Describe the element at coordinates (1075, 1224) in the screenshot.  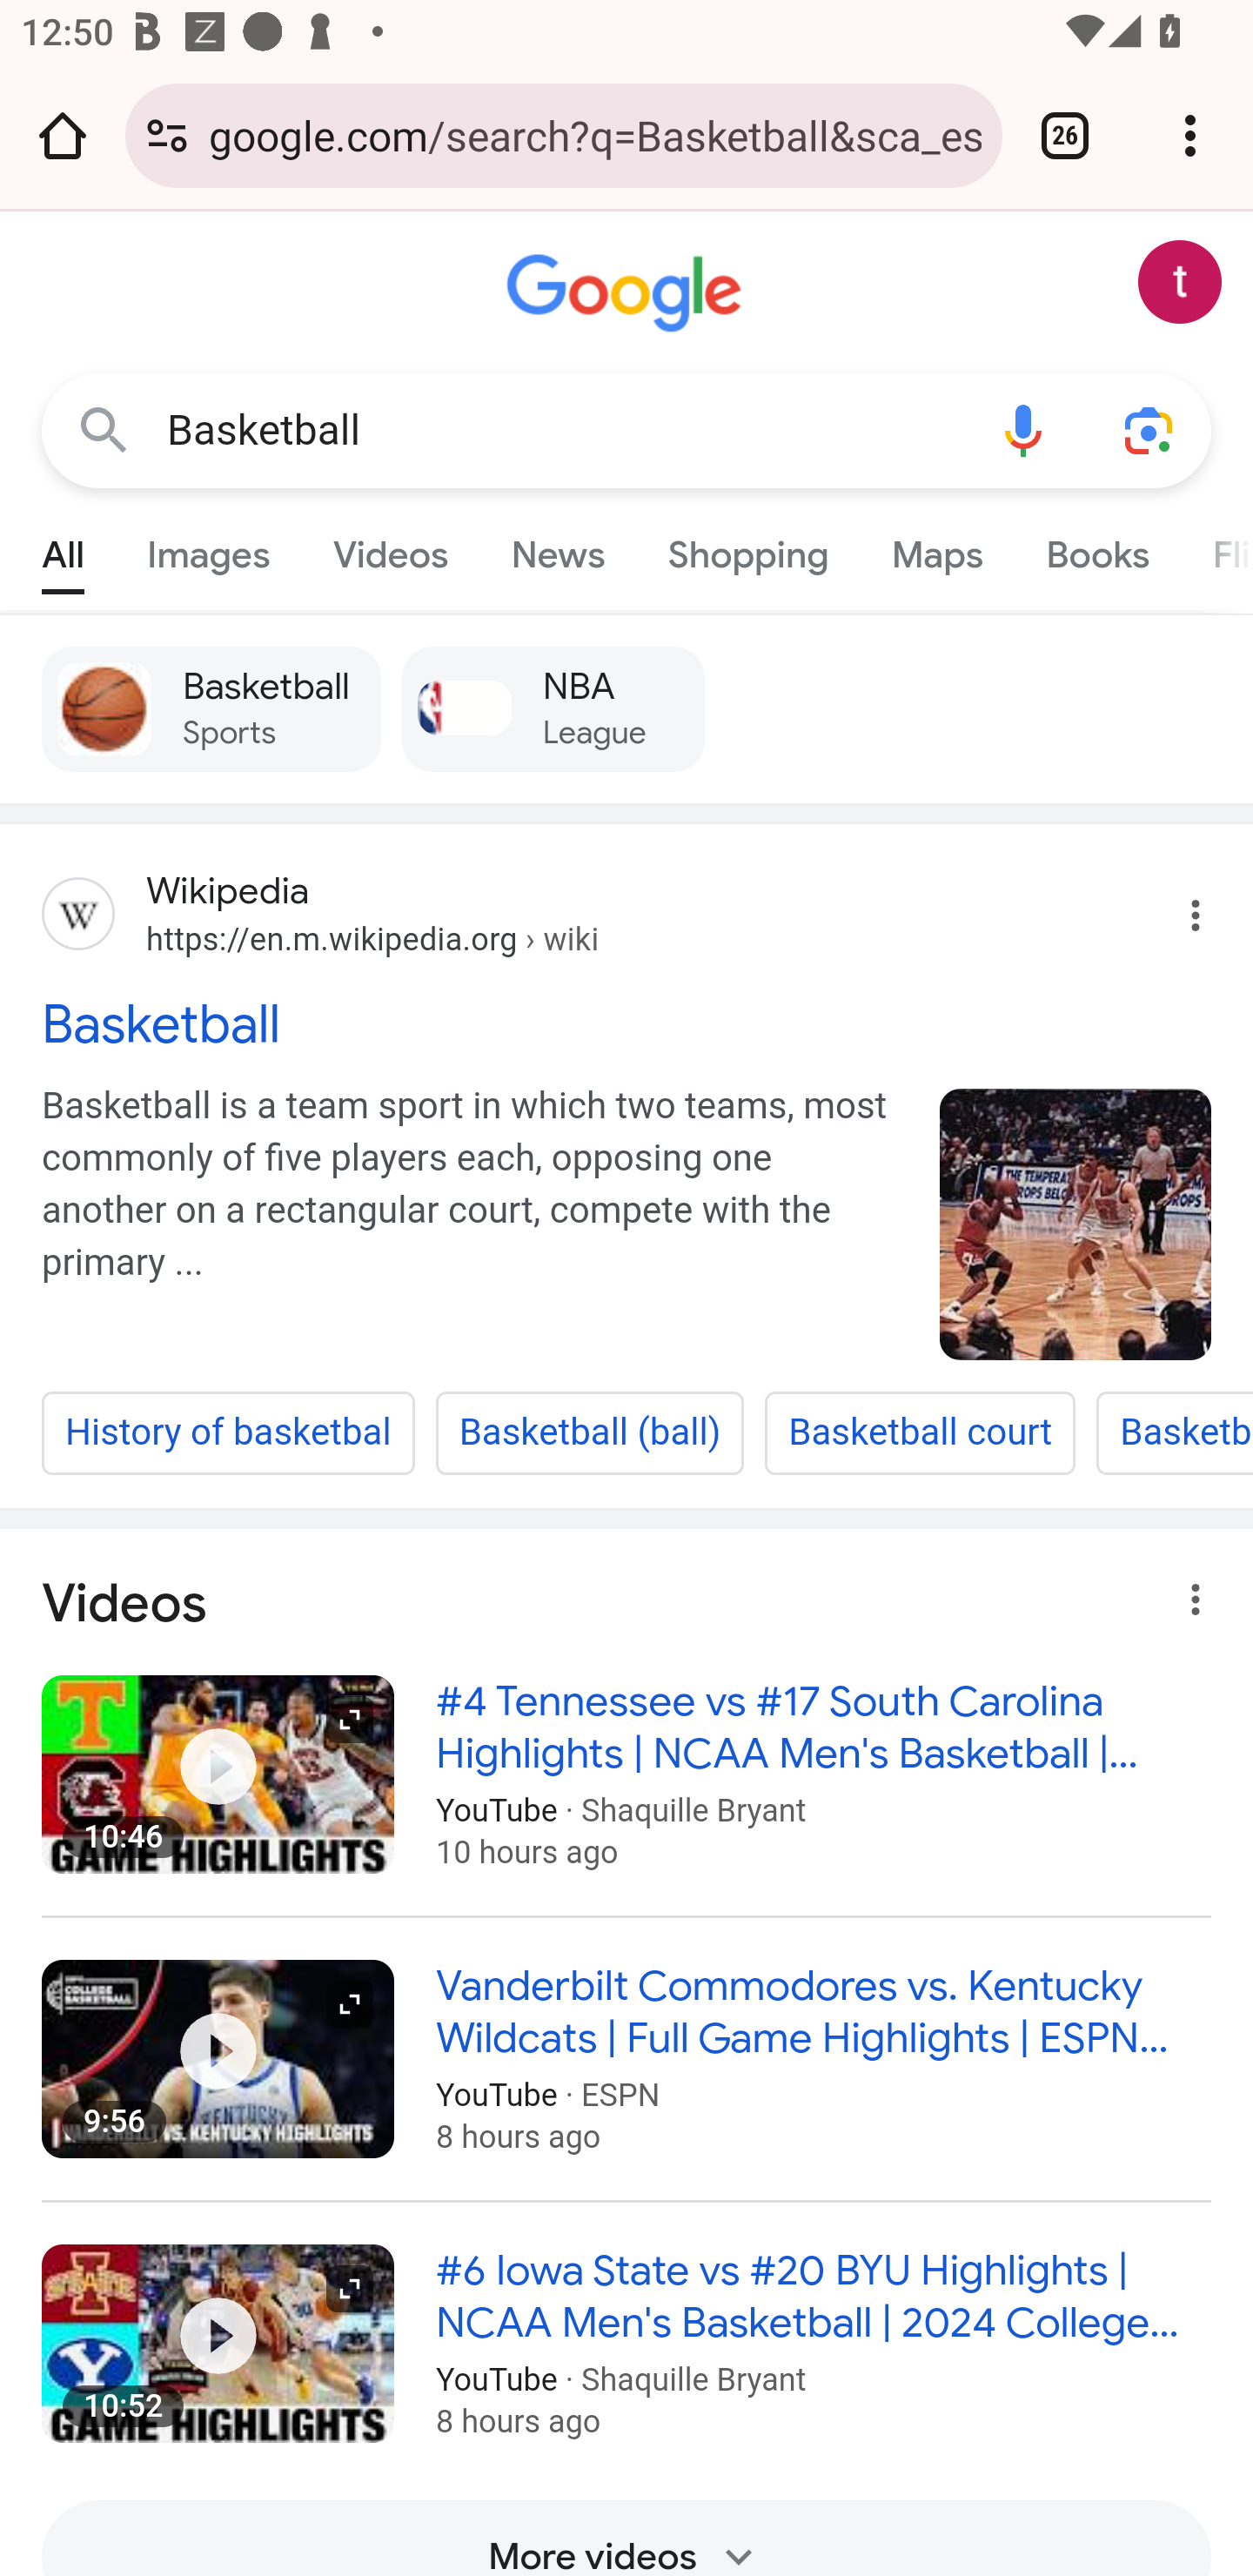
I see `Basketball` at that location.